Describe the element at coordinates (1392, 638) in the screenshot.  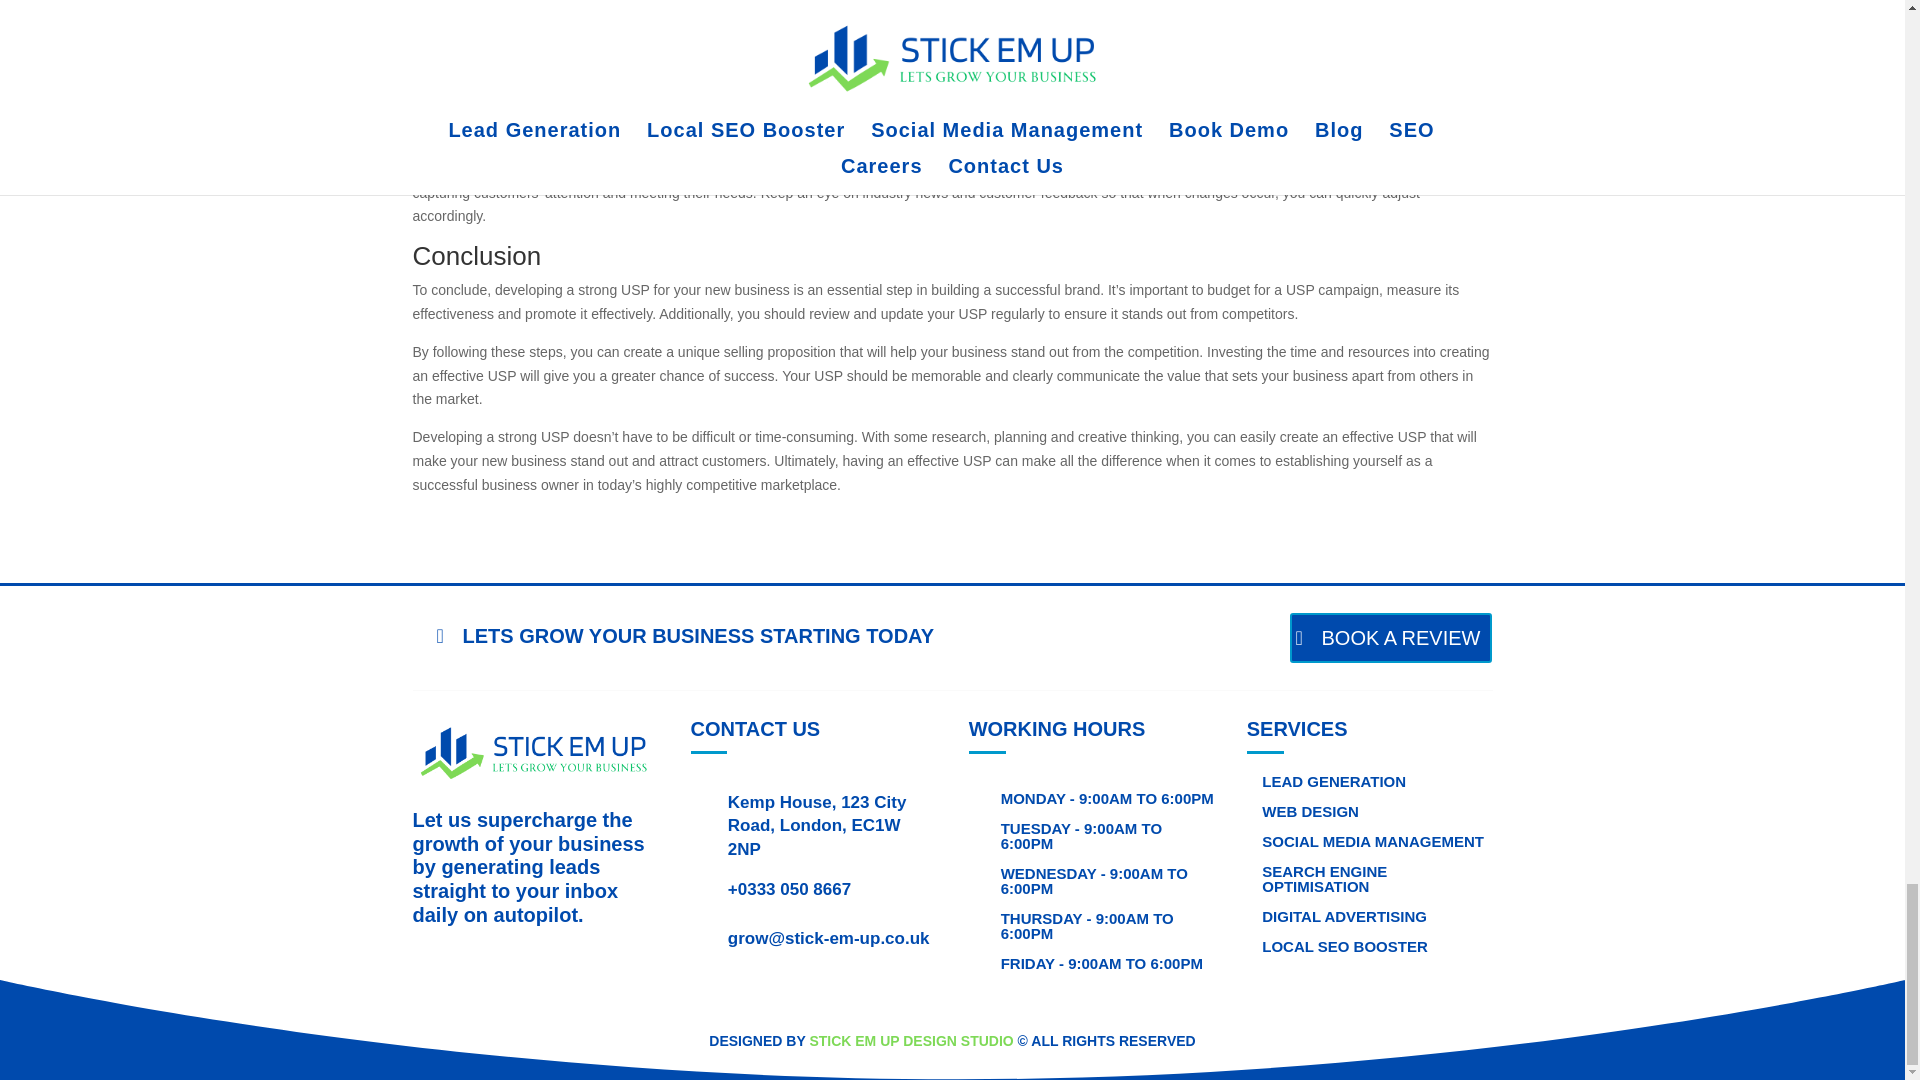
I see `BOOK A REVIEW` at that location.